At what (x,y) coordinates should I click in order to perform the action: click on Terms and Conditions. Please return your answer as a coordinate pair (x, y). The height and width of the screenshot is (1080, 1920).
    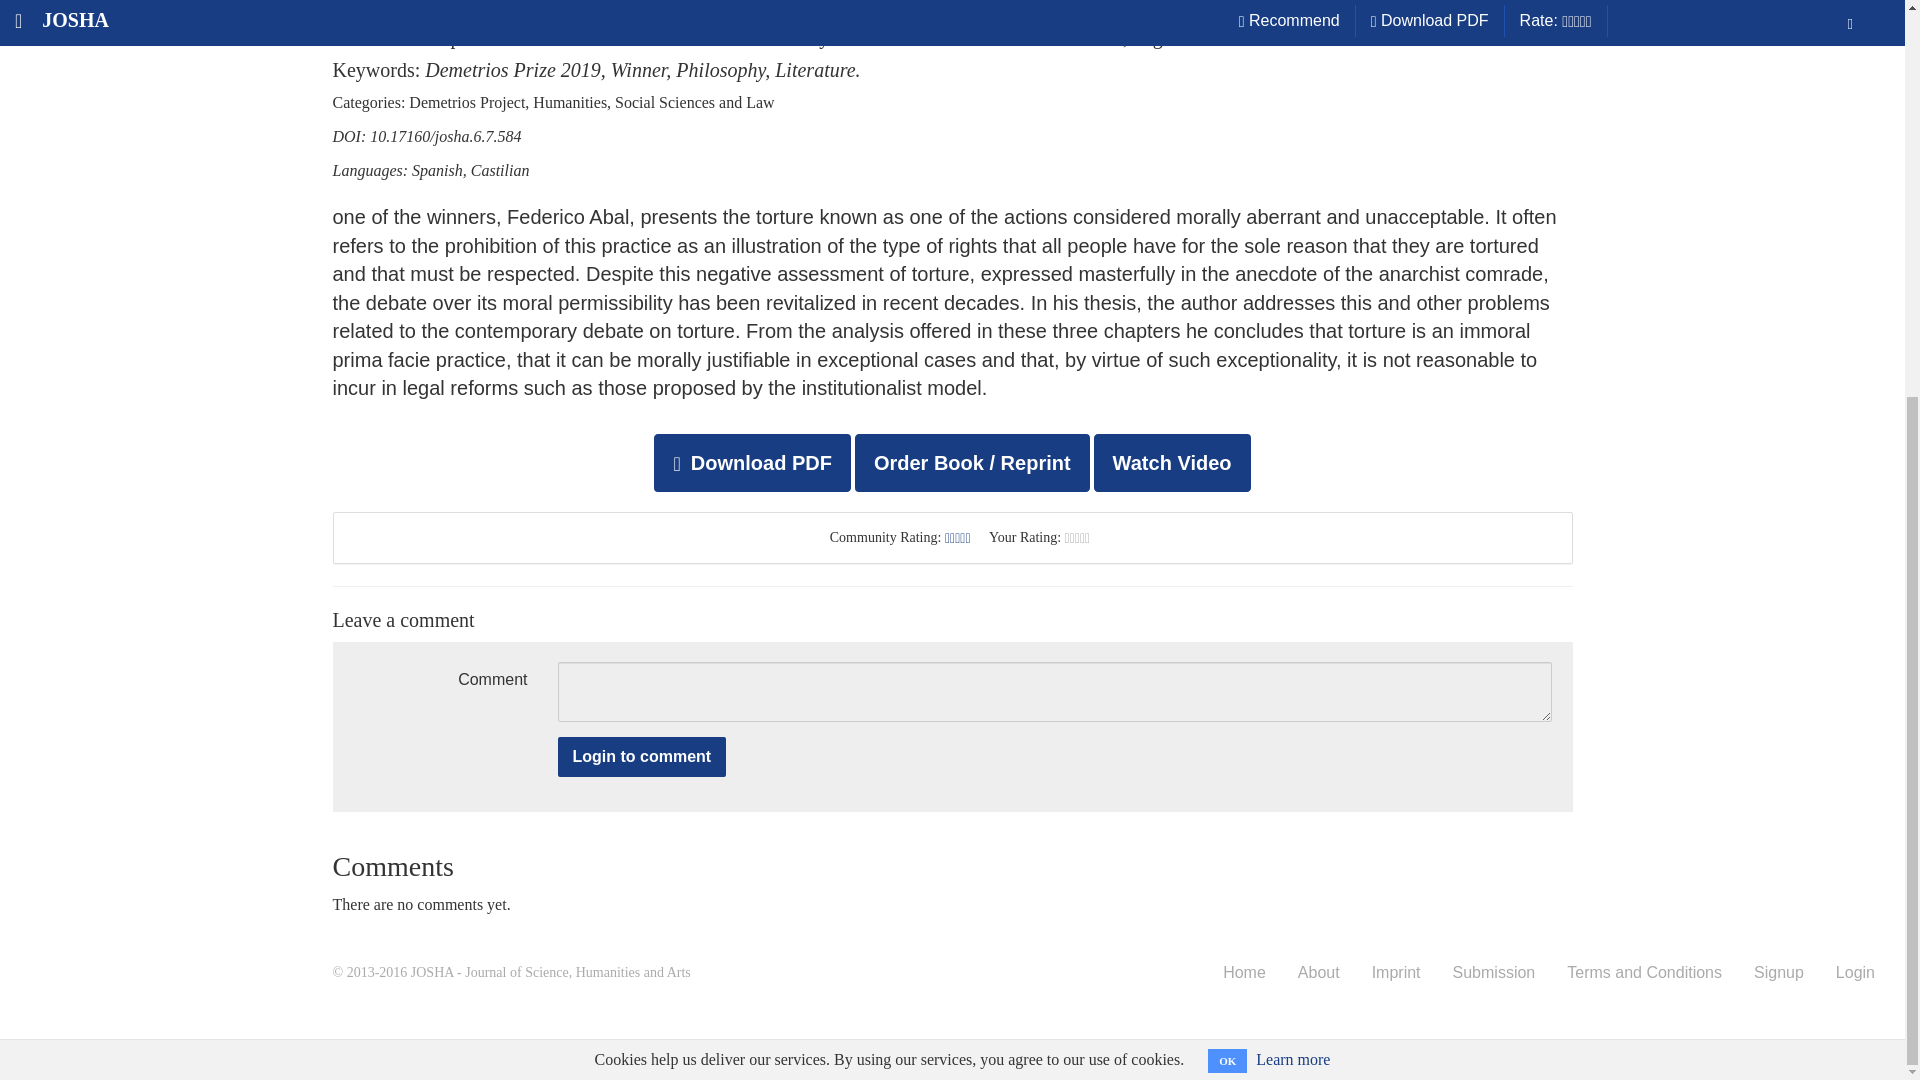
    Looking at the image, I should click on (1644, 973).